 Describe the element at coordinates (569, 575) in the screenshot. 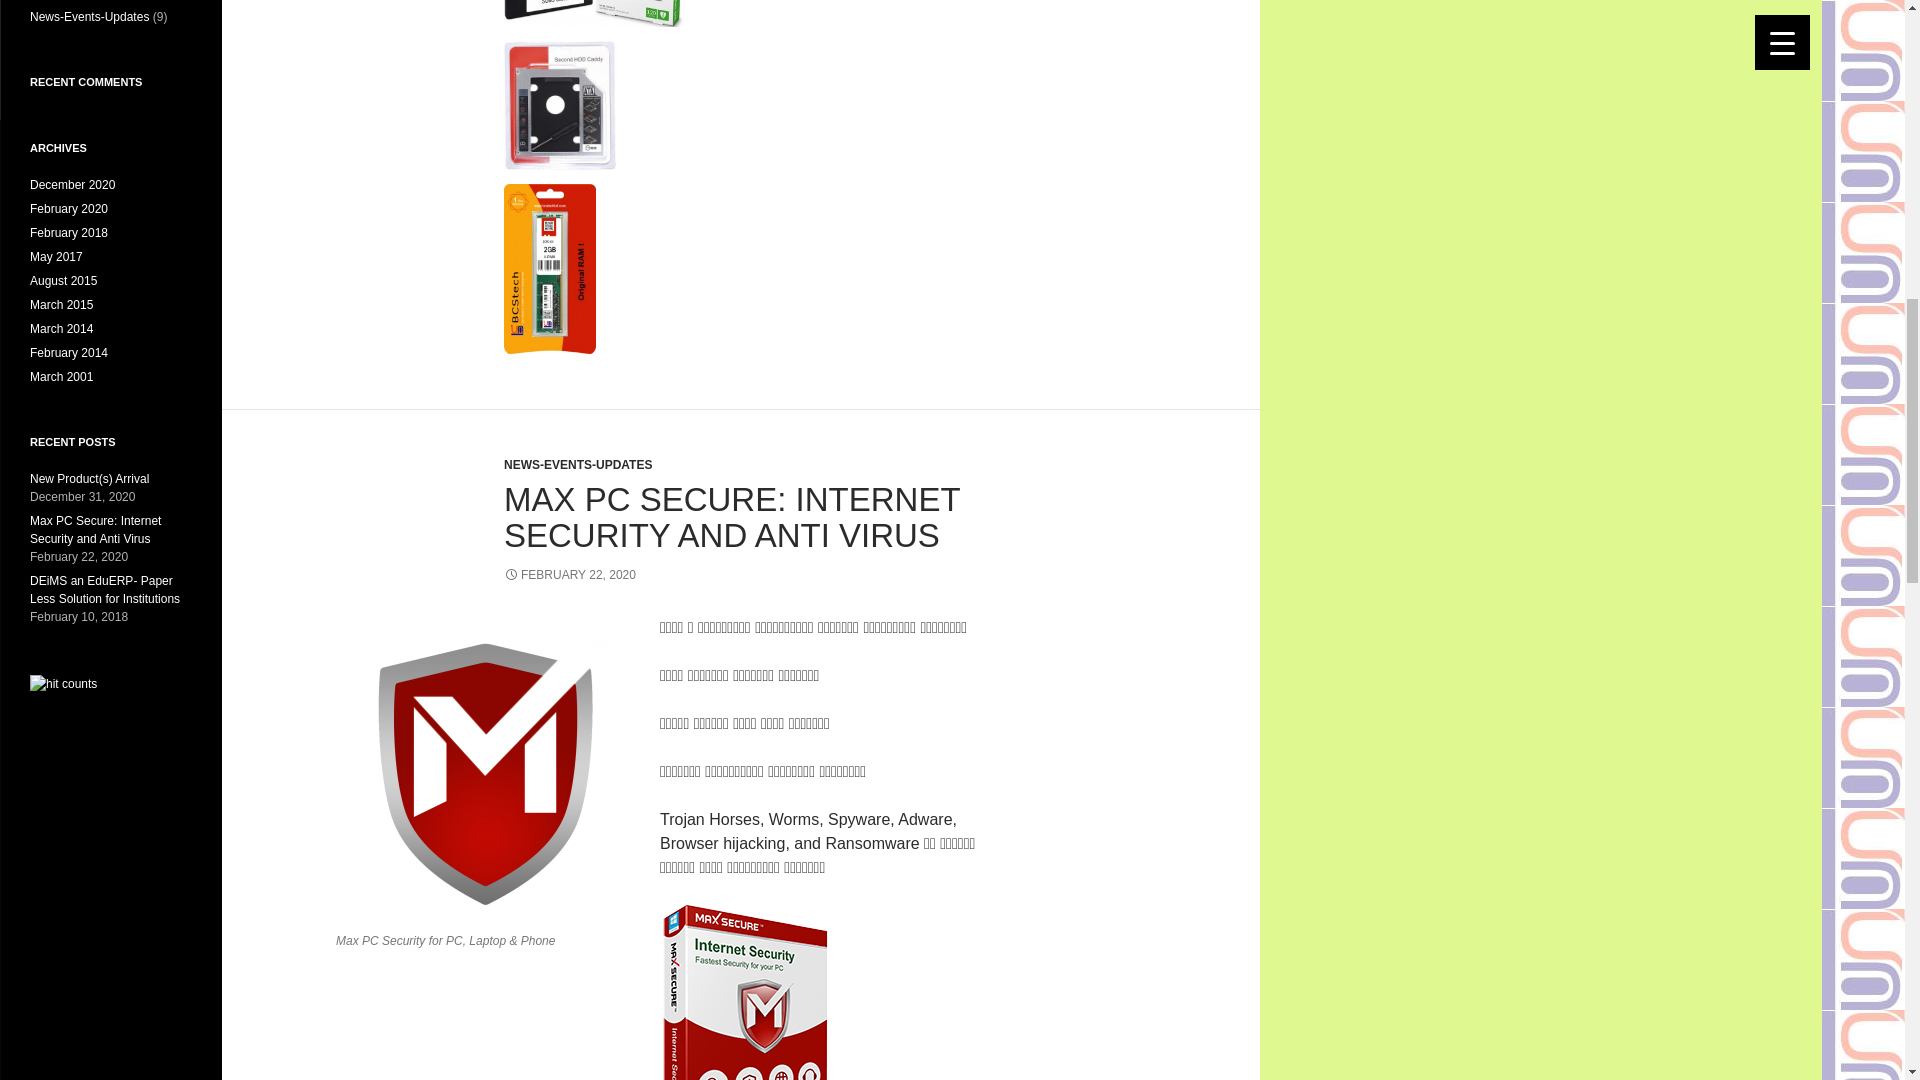

I see `FEBRUARY 22, 2020` at that location.